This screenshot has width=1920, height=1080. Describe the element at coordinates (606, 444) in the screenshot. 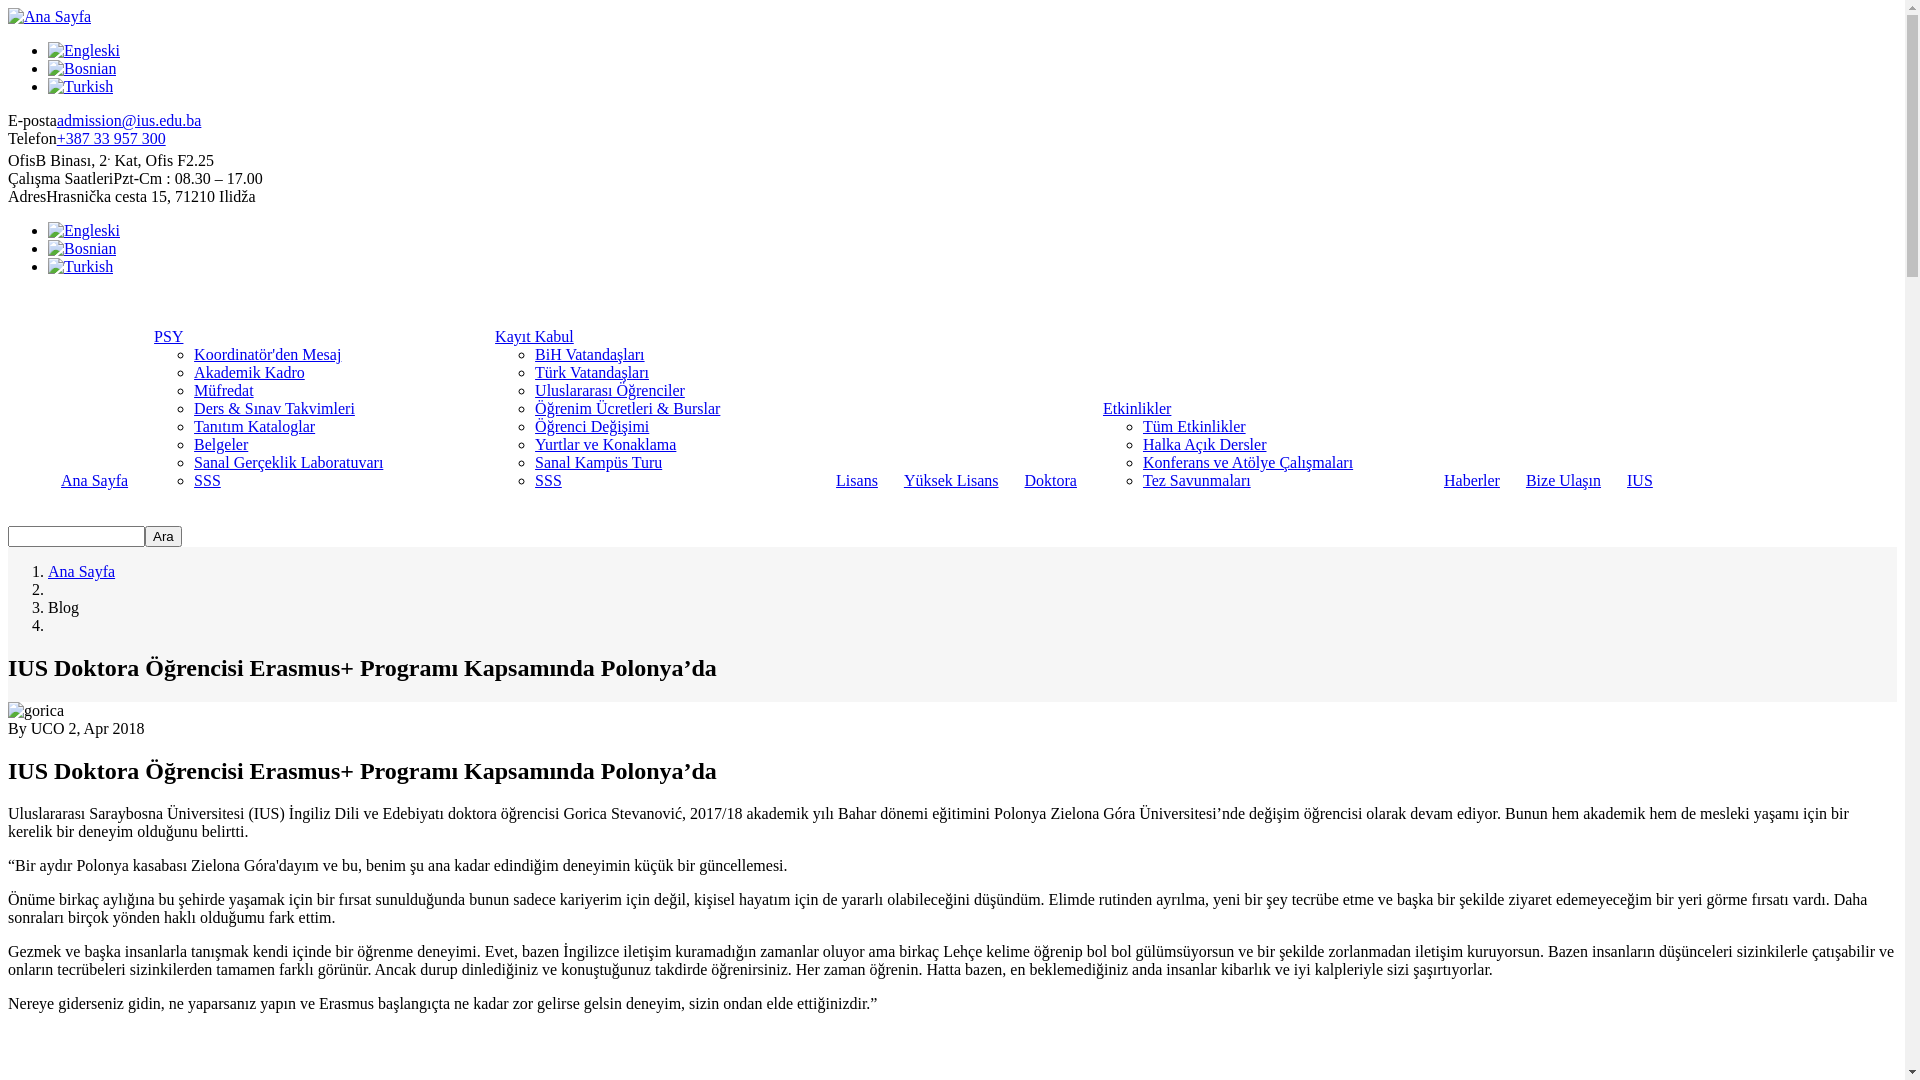

I see `Yurtlar ve Konaklama` at that location.